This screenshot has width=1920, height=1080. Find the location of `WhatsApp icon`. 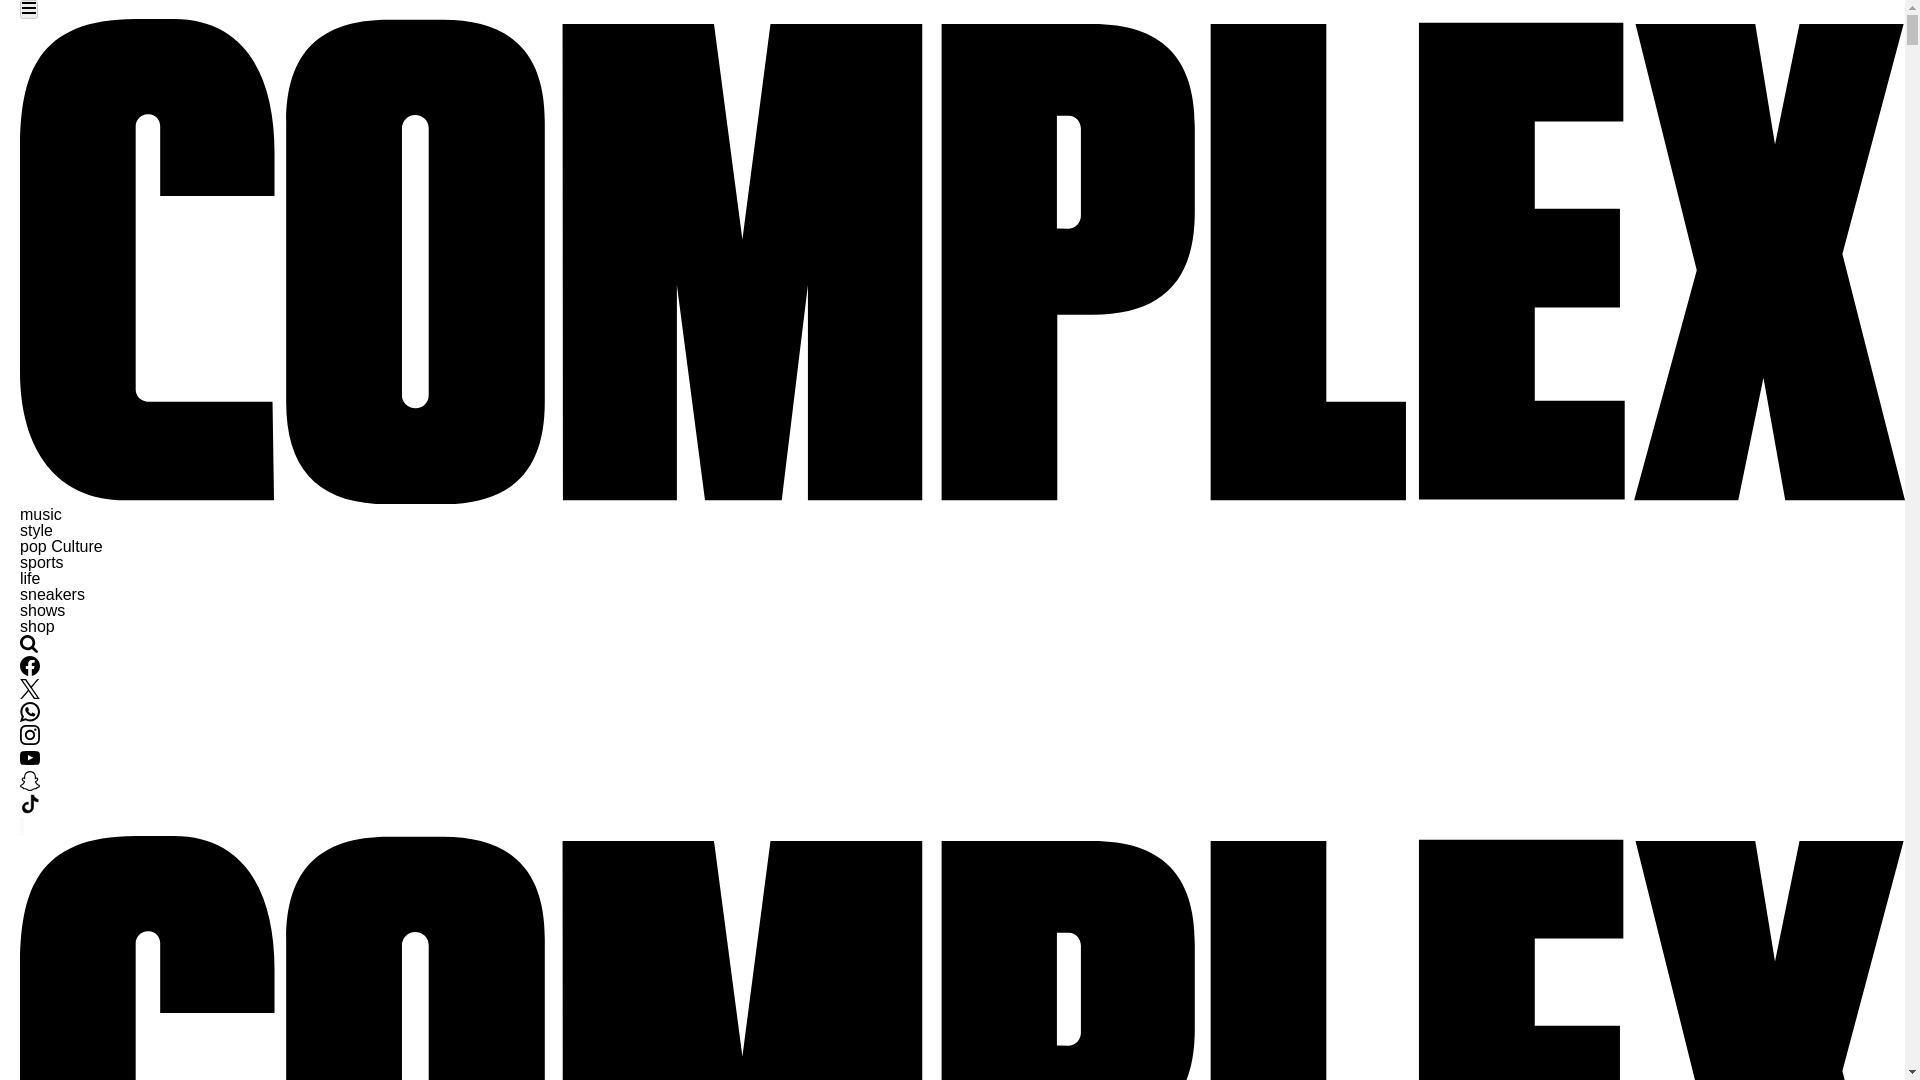

WhatsApp icon is located at coordinates (30, 712).